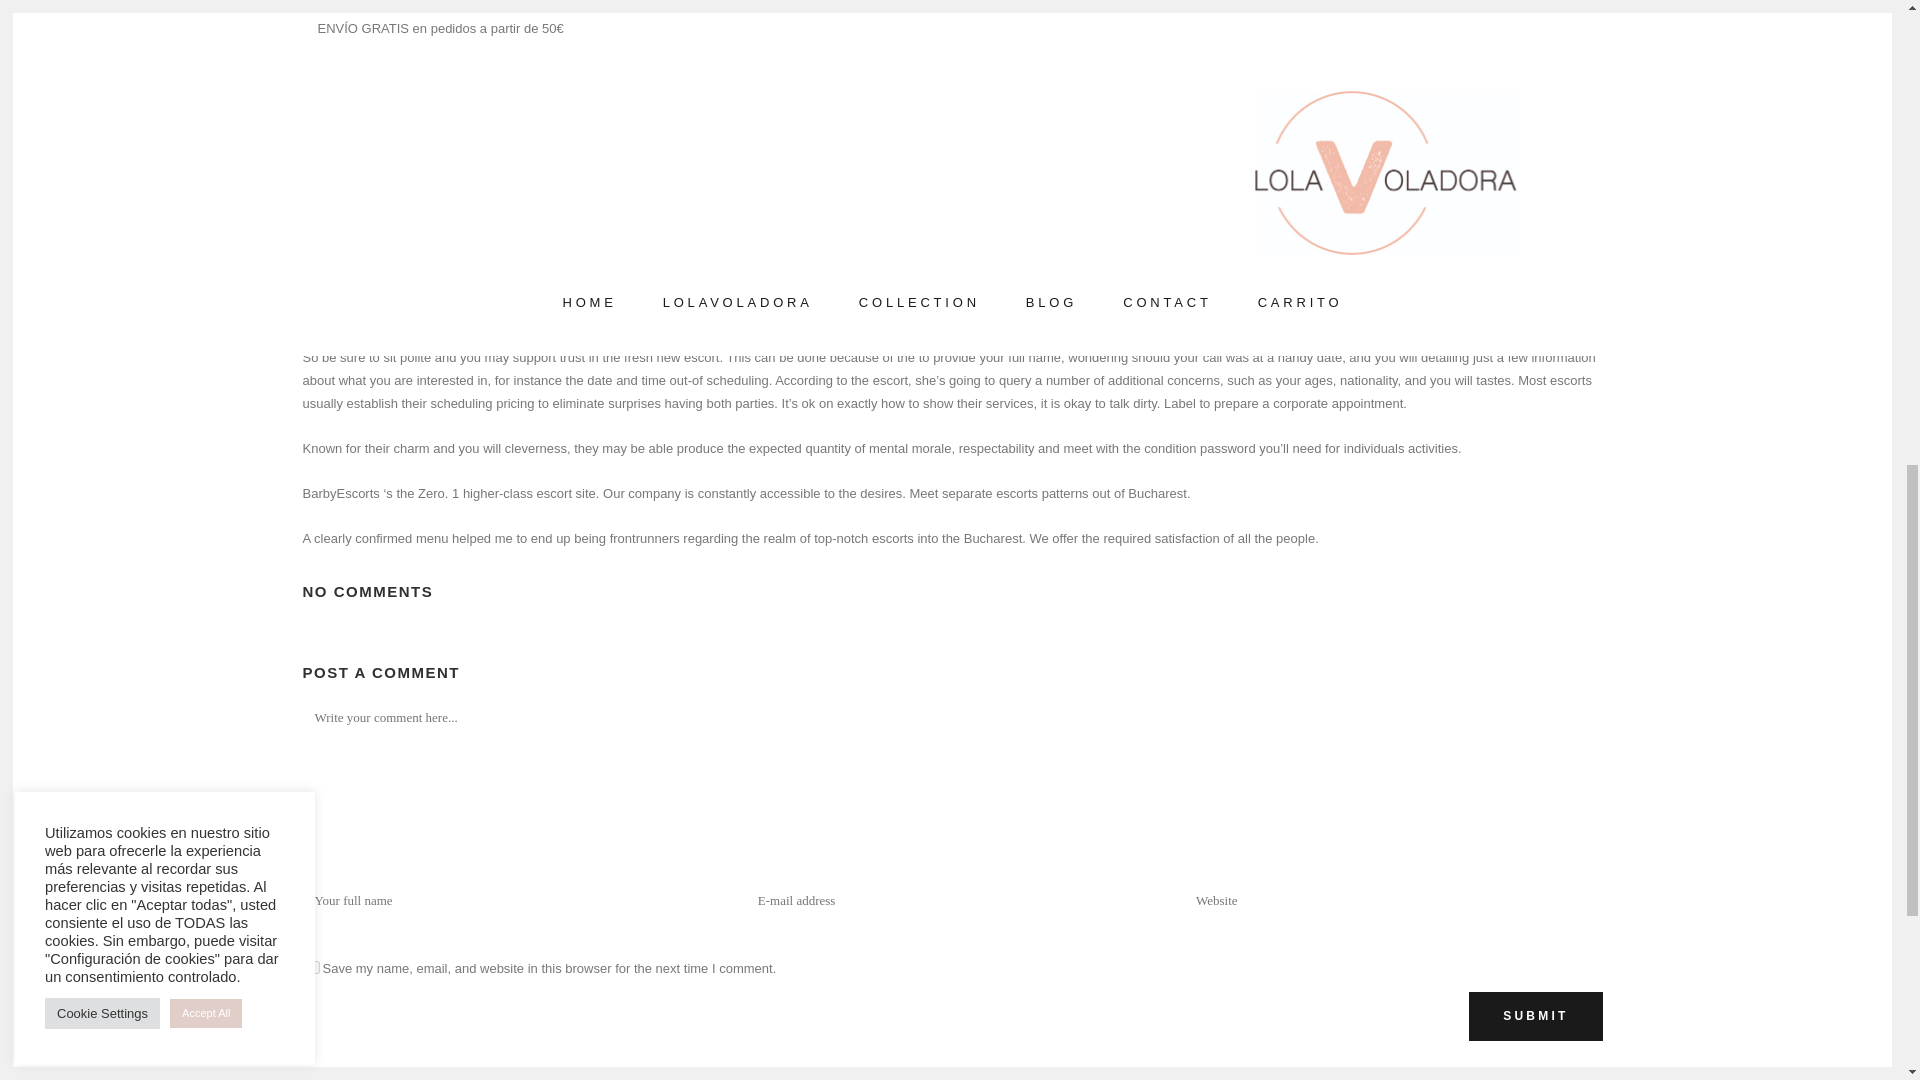 The height and width of the screenshot is (1080, 1920). I want to click on yes, so click(312, 968).